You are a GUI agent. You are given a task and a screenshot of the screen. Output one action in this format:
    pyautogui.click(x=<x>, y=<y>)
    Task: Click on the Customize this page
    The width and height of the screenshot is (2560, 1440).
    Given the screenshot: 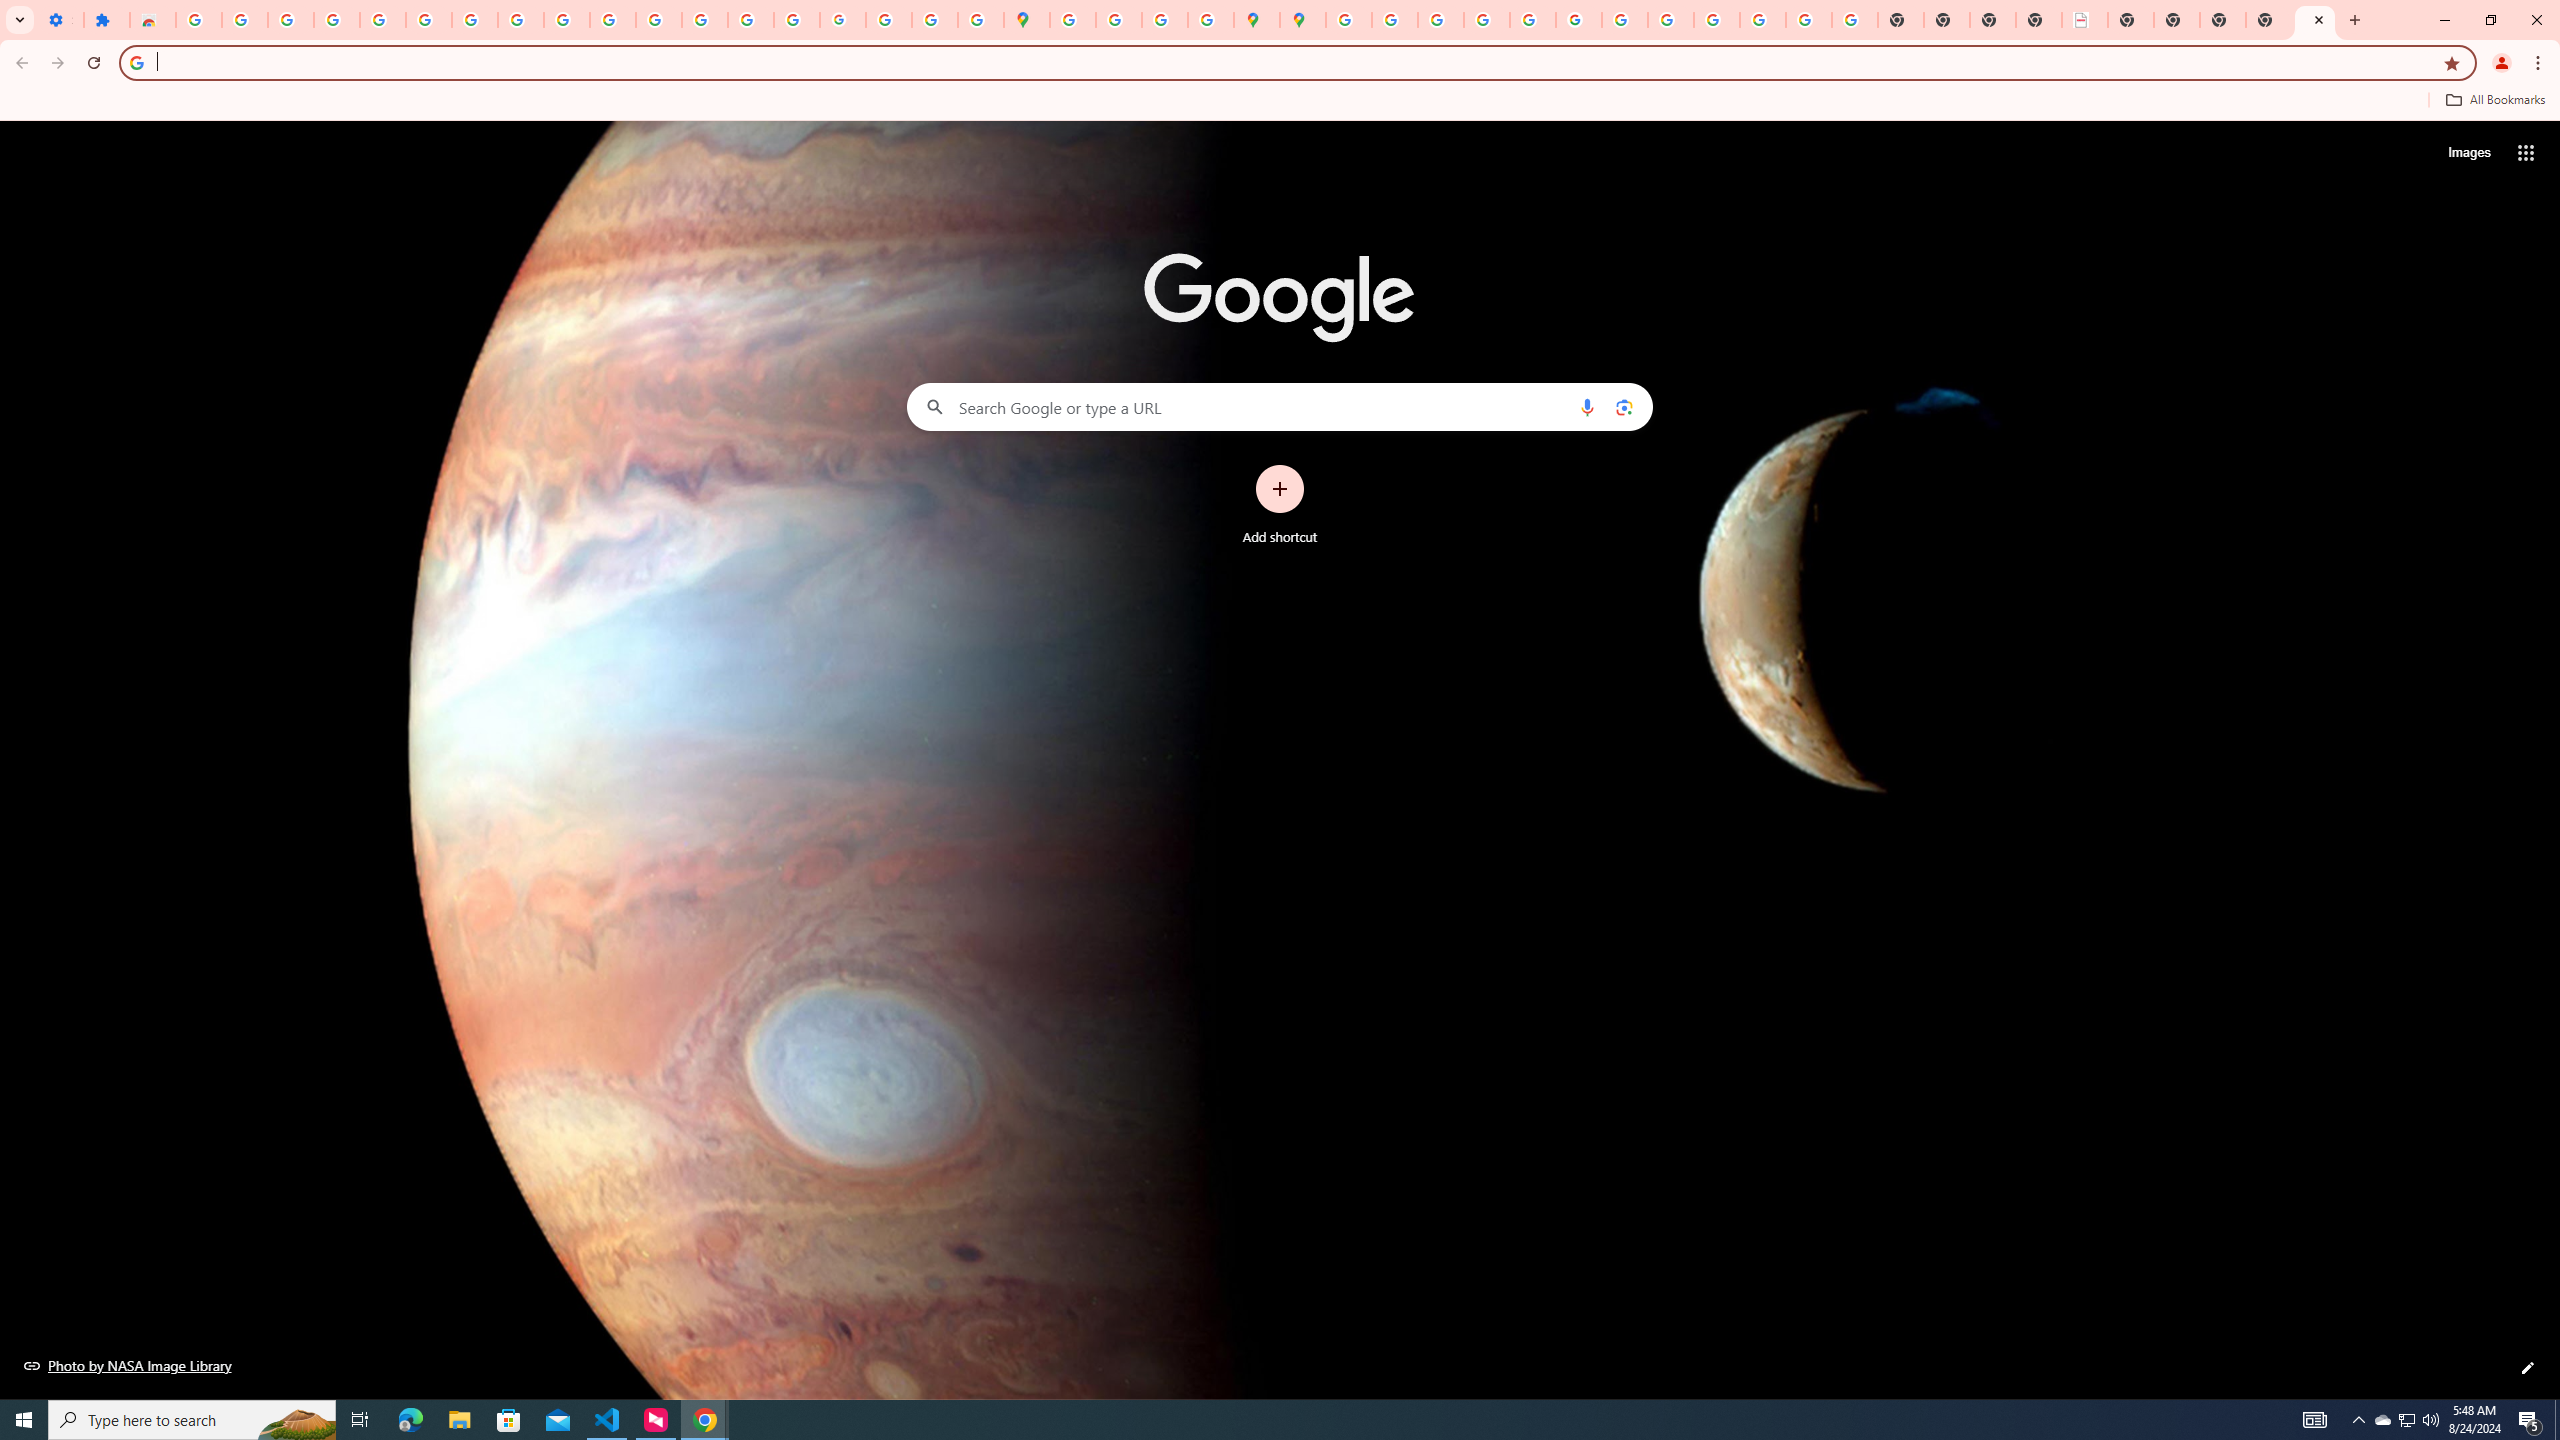 What is the action you would take?
    pyautogui.click(x=2528, y=1368)
    